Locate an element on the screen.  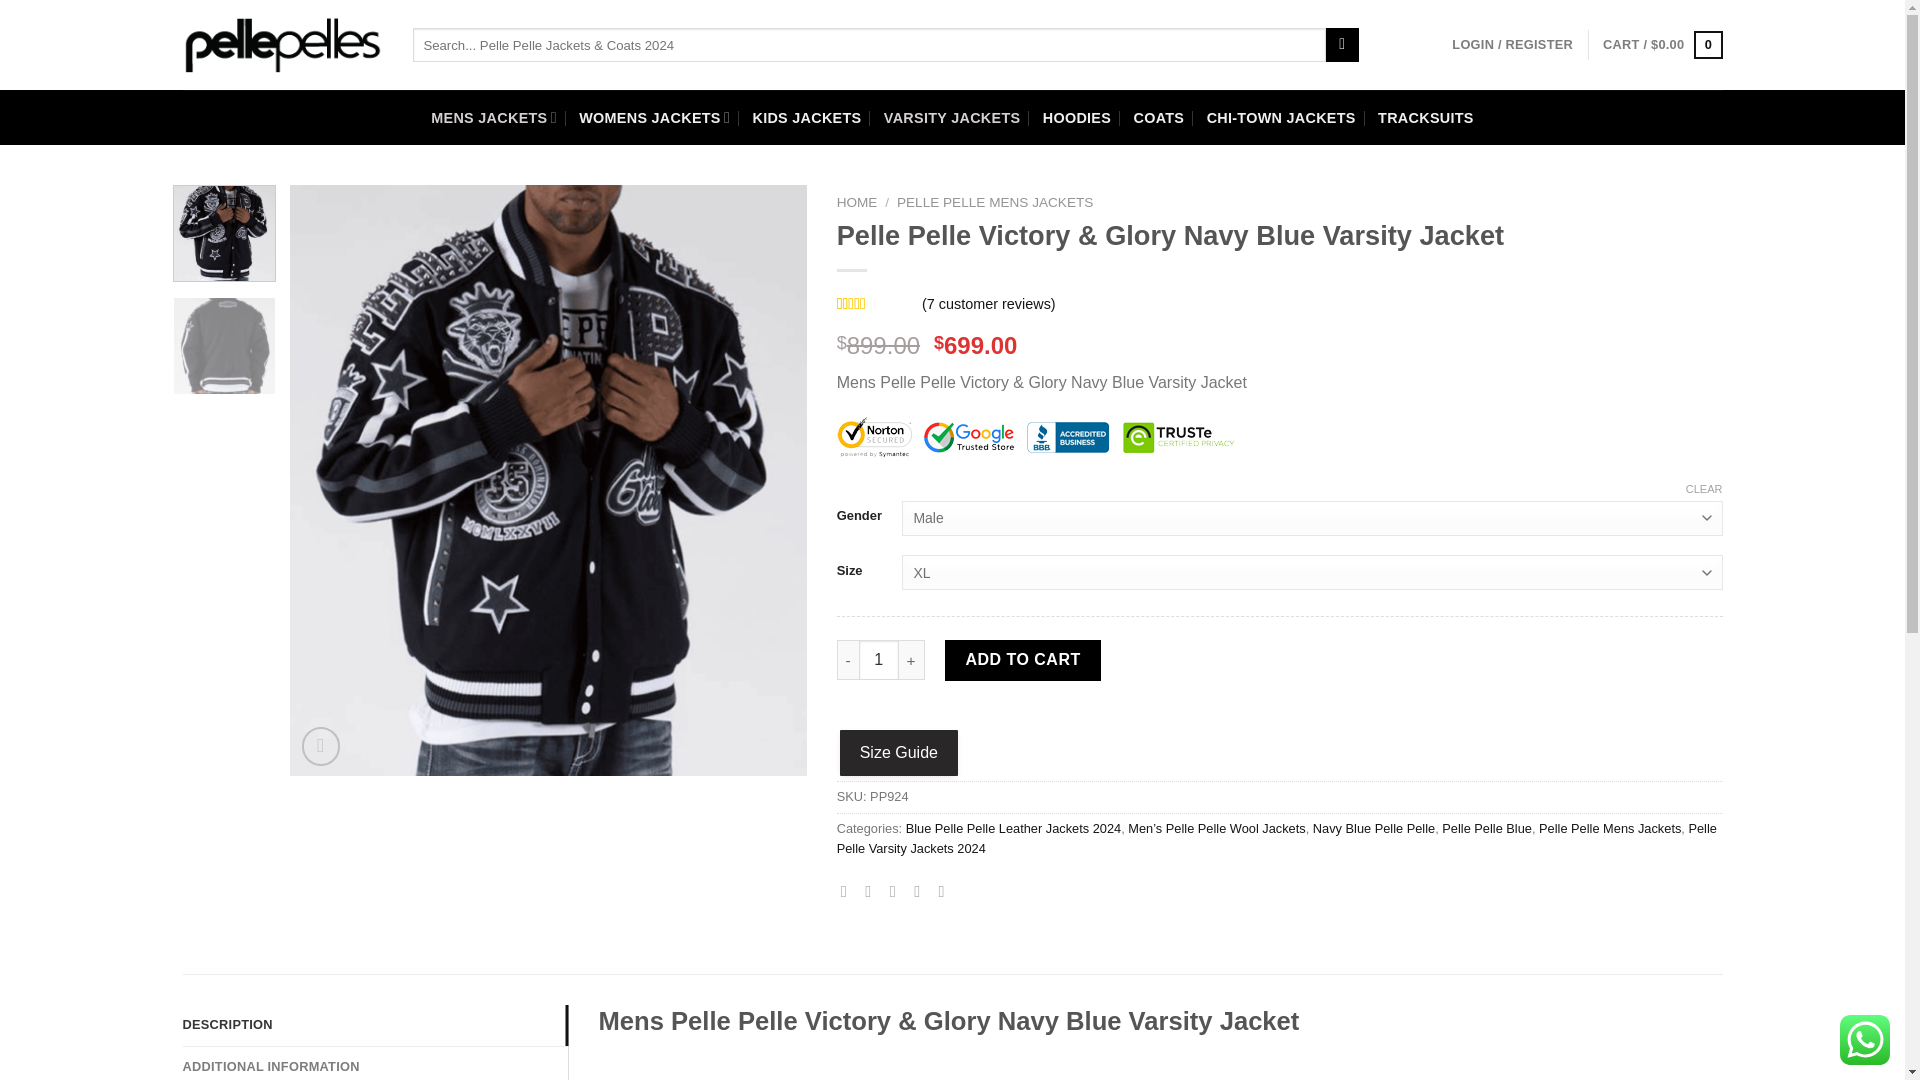
Navy Blue Pelle Pelle is located at coordinates (1374, 828).